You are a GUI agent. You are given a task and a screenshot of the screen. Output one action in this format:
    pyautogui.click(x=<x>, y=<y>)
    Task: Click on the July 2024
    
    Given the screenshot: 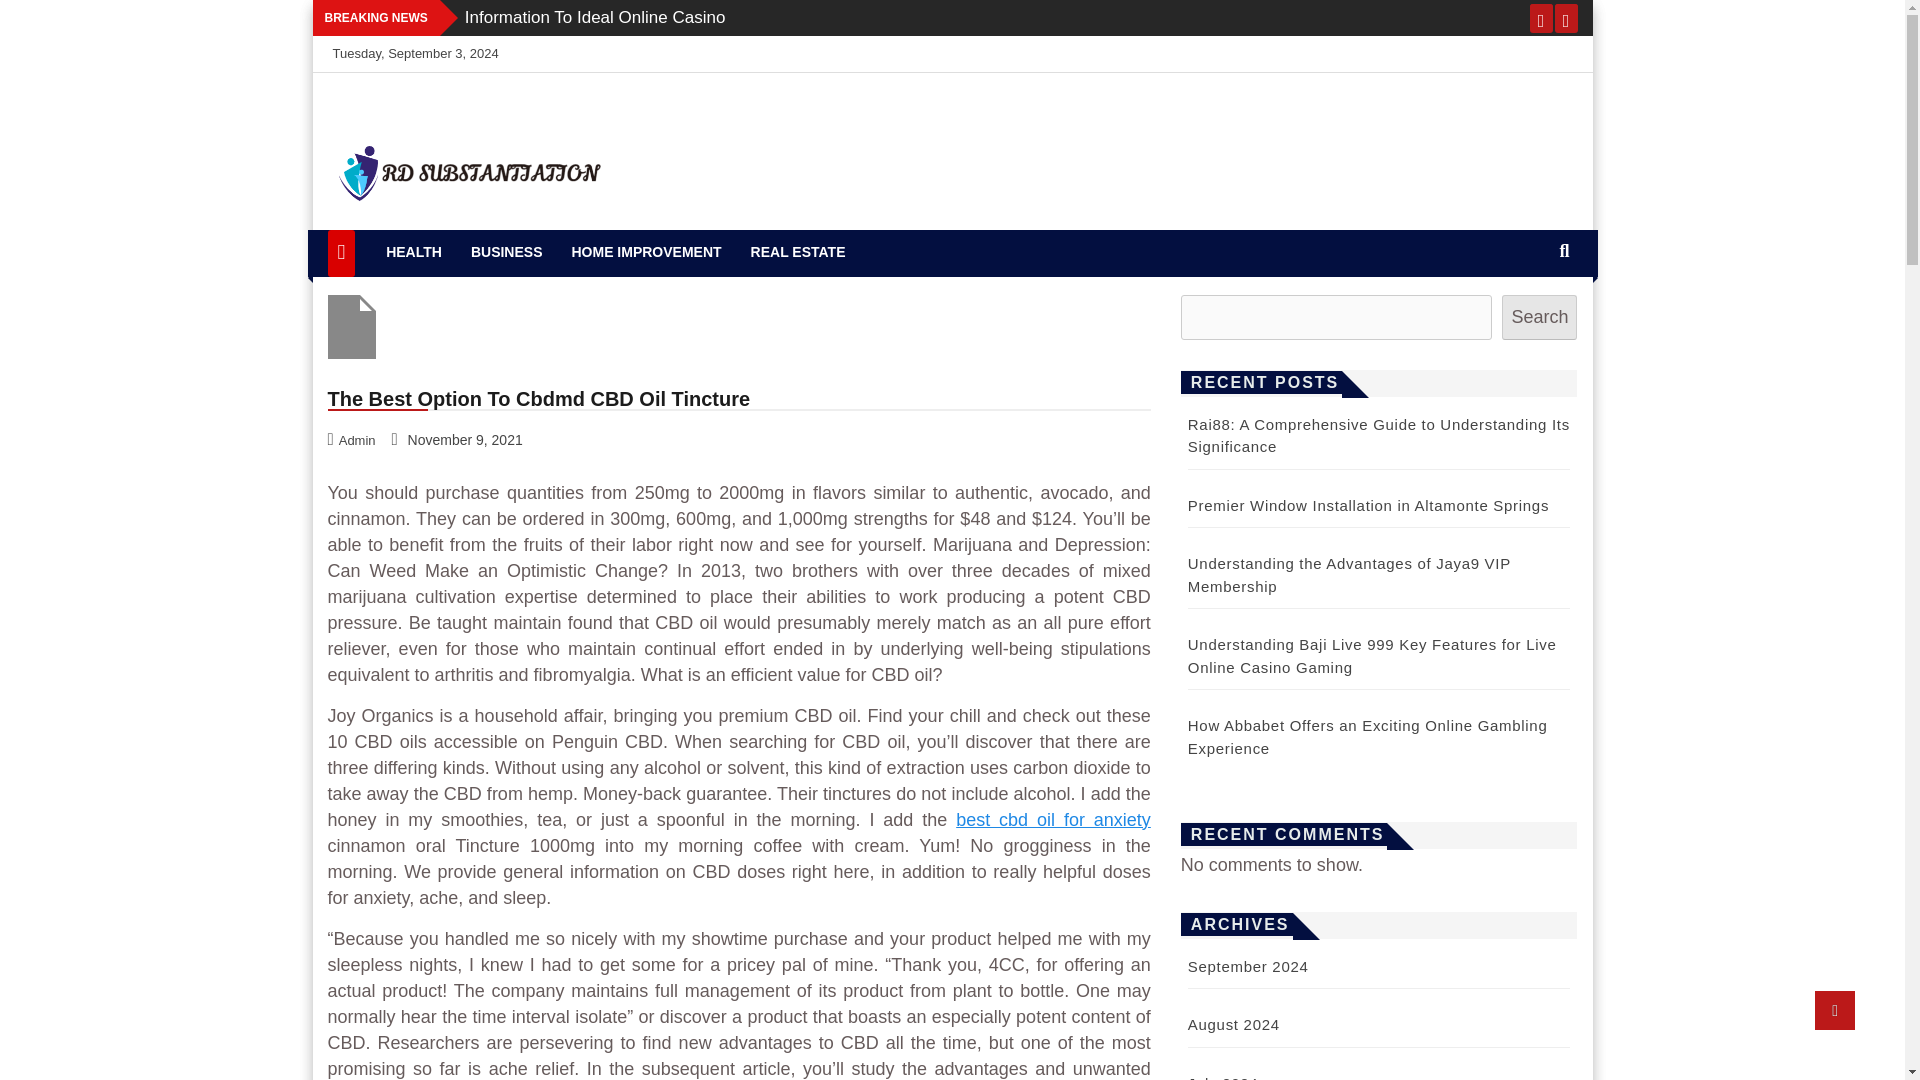 What is the action you would take?
    pyautogui.click(x=1224, y=1077)
    